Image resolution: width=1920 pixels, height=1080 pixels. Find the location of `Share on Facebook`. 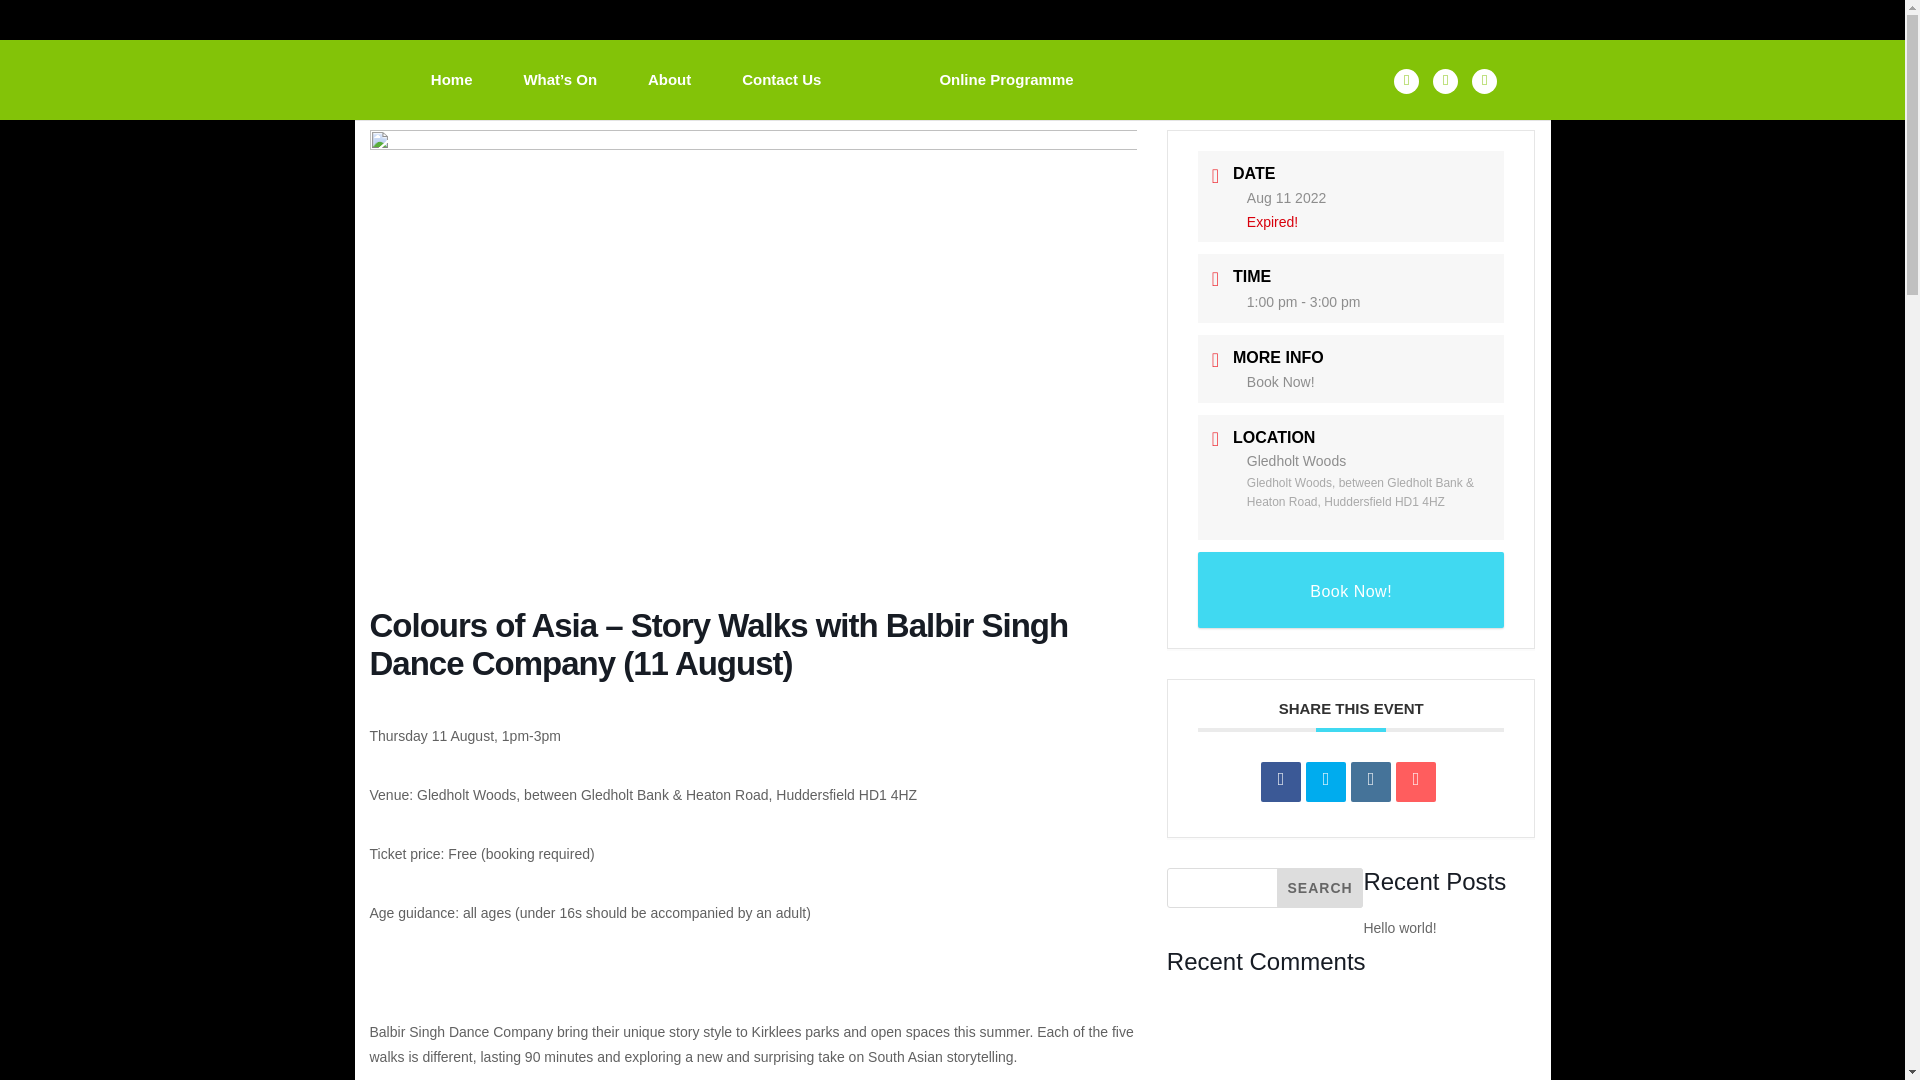

Share on Facebook is located at coordinates (1281, 782).